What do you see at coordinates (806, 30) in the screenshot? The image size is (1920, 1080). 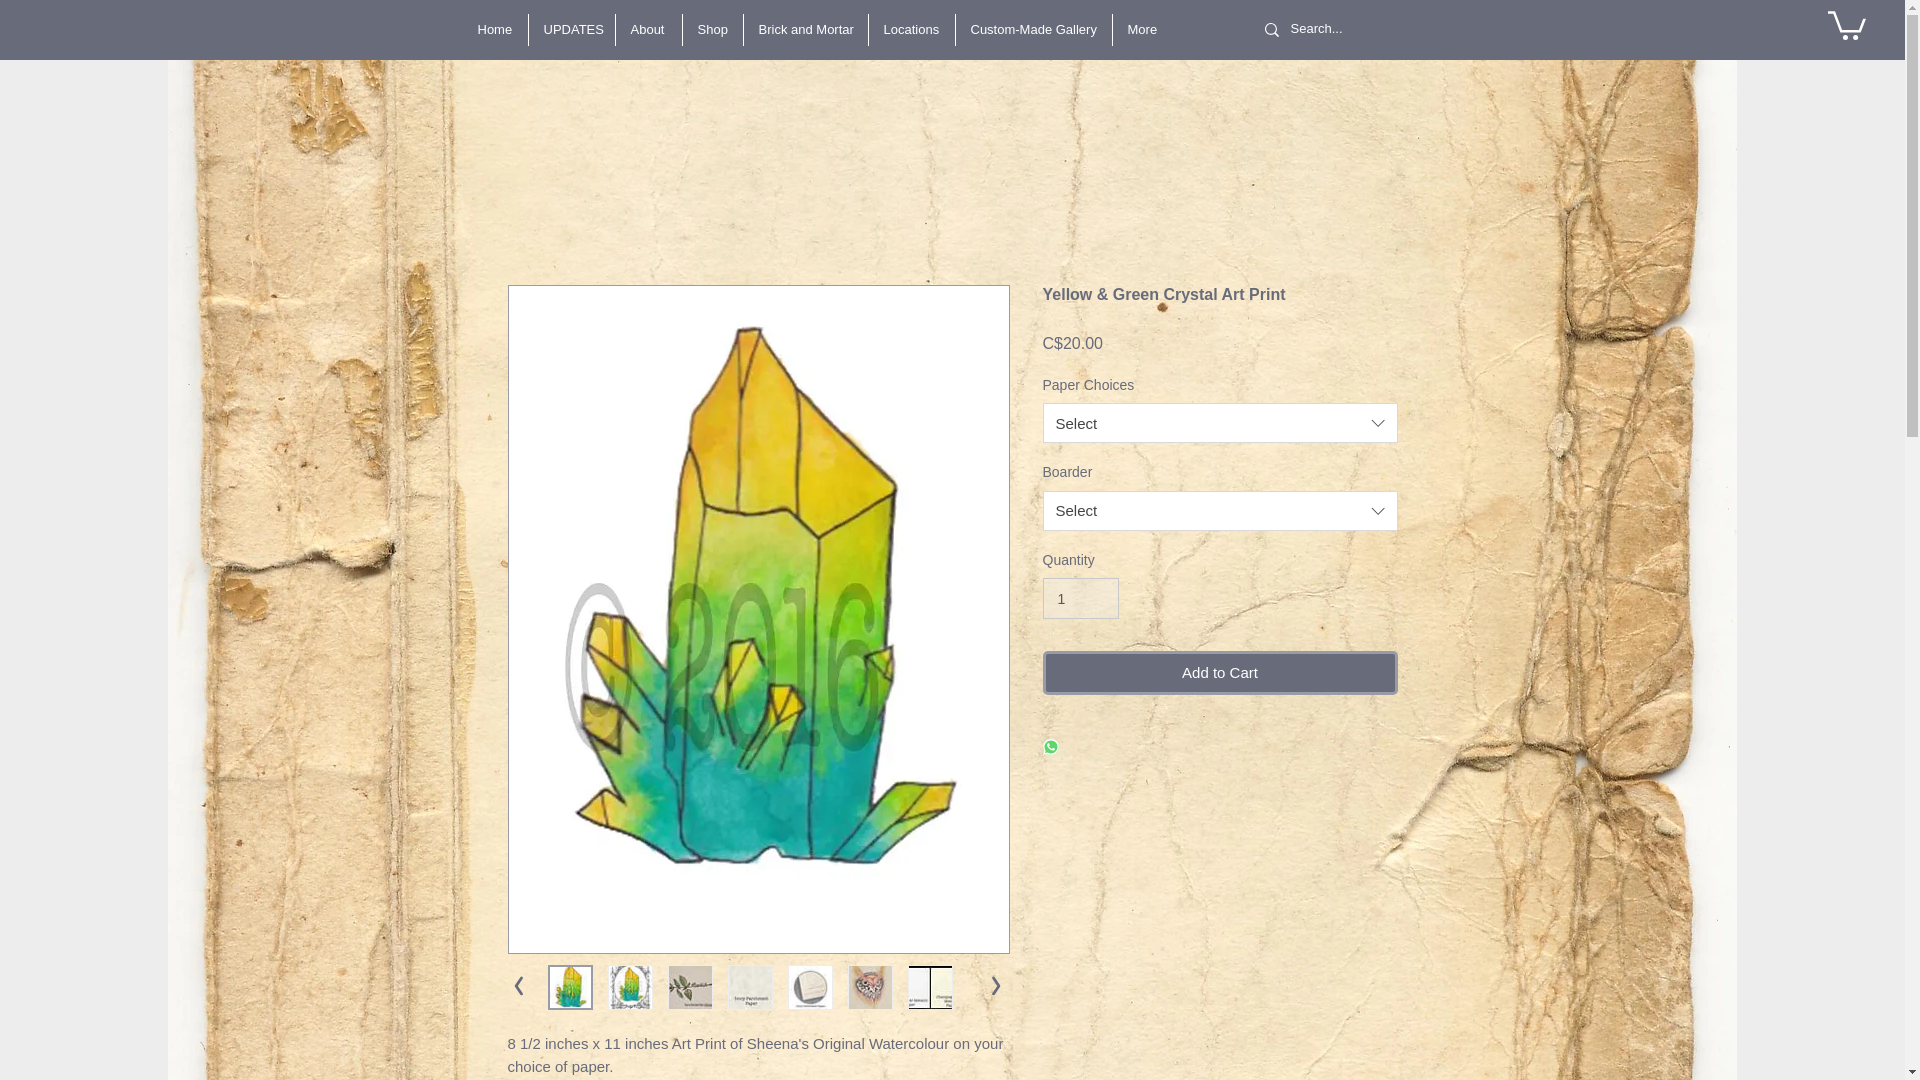 I see `Brick and Mortar` at bounding box center [806, 30].